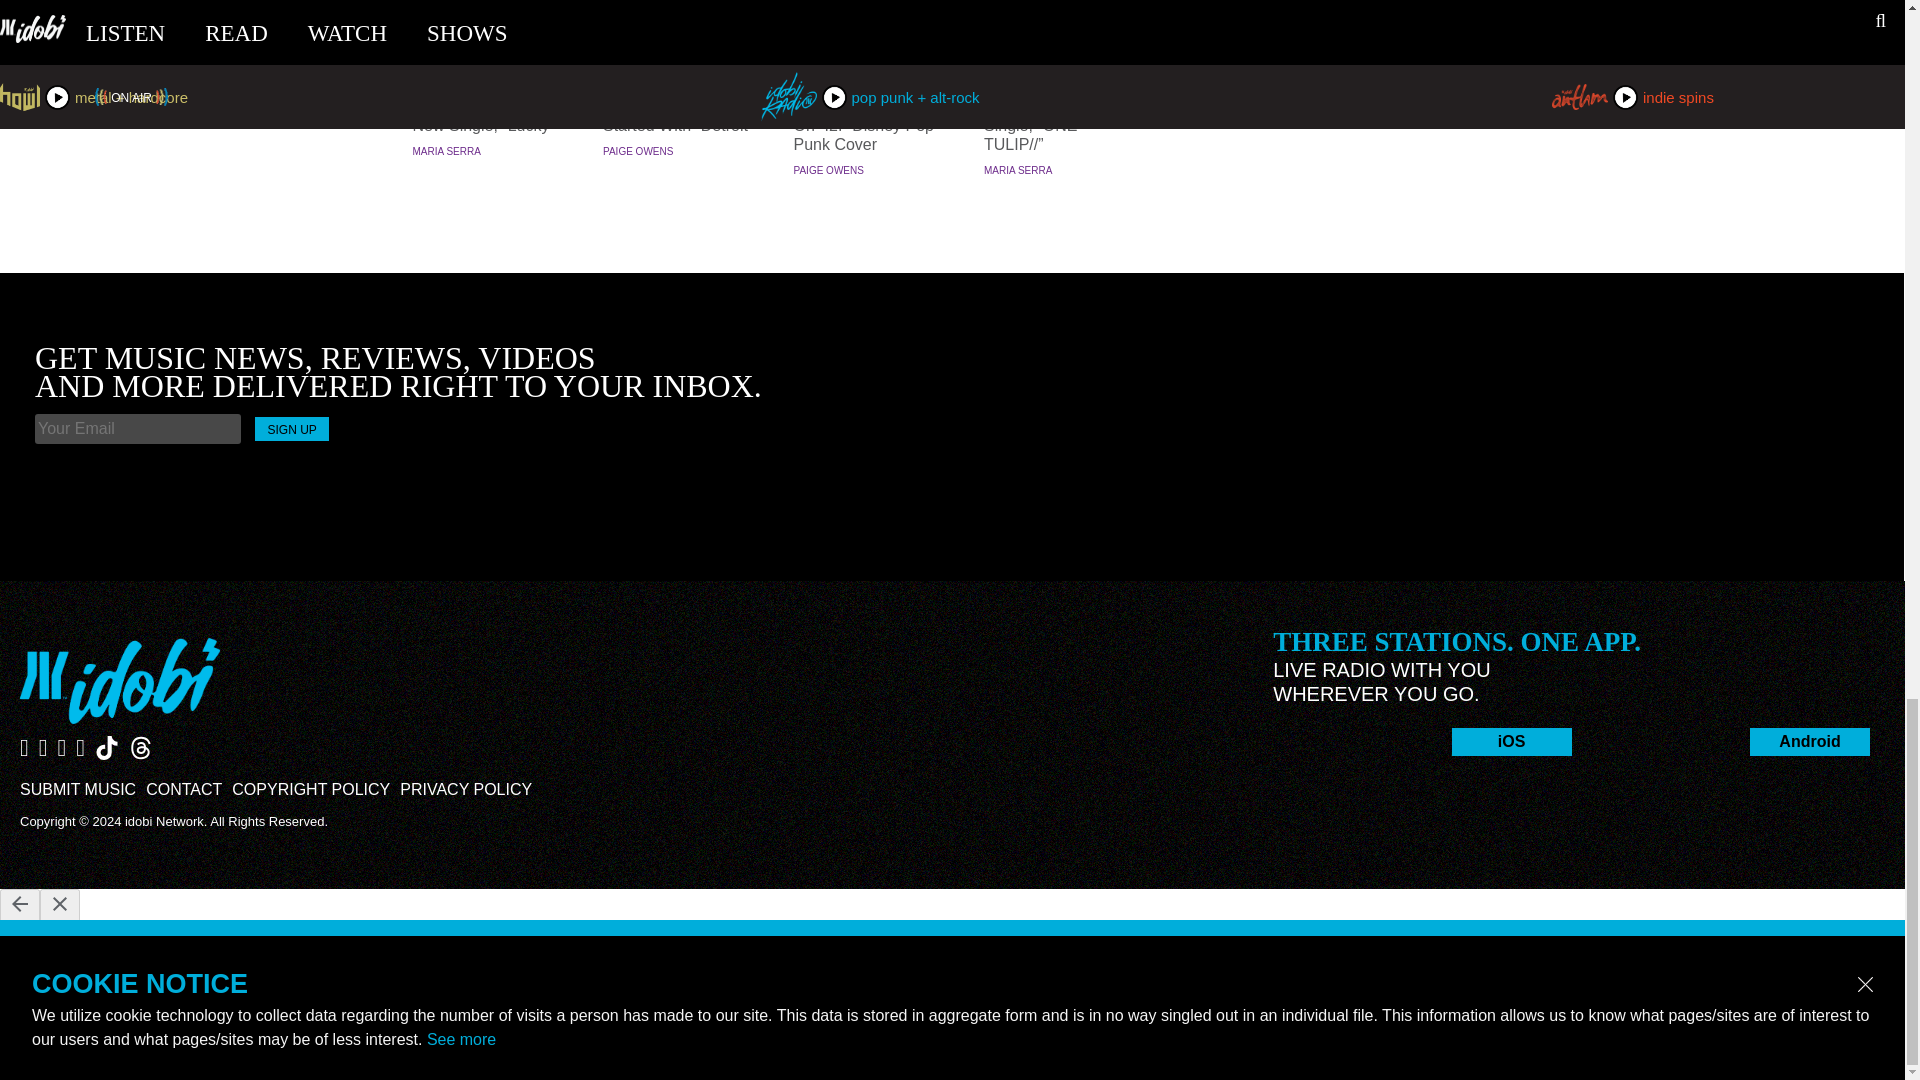  What do you see at coordinates (1018, 170) in the screenshot?
I see `Maria Serra` at bounding box center [1018, 170].